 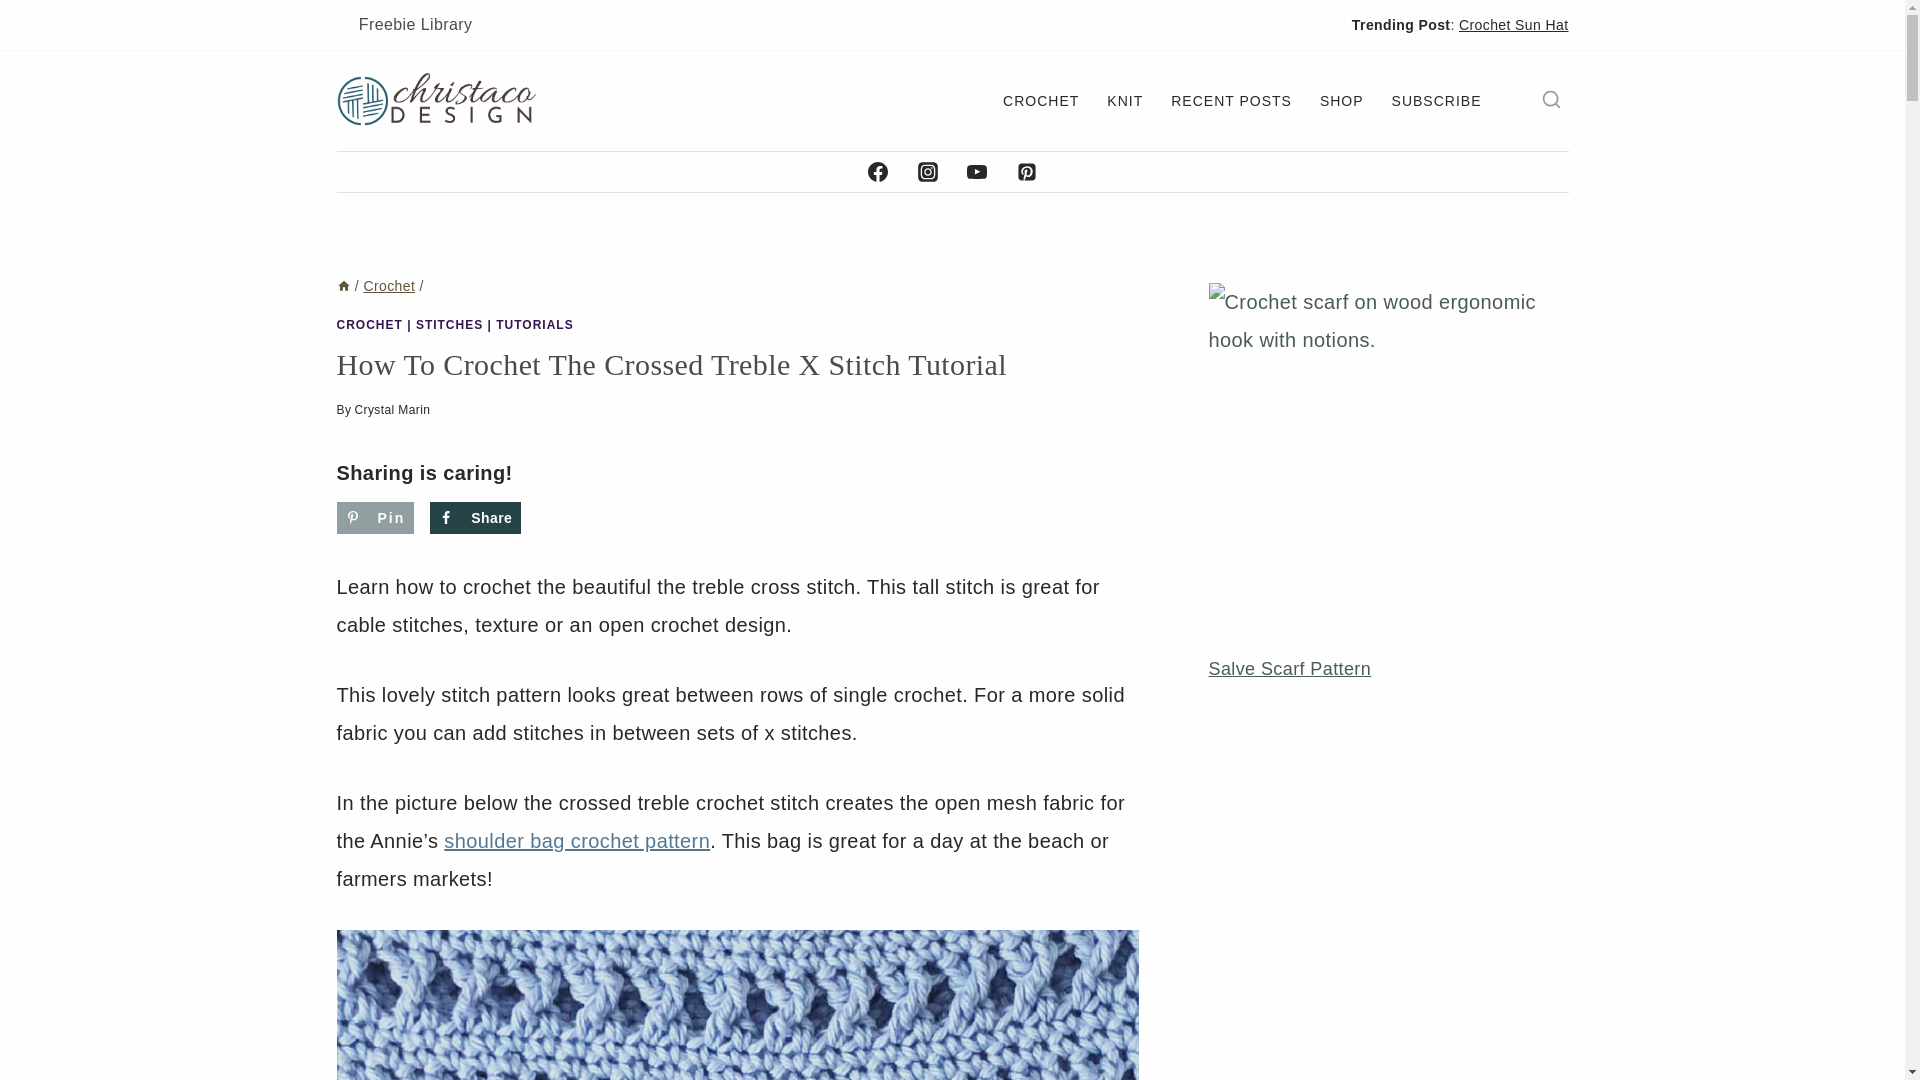 What do you see at coordinates (1124, 101) in the screenshot?
I see `KNIT` at bounding box center [1124, 101].